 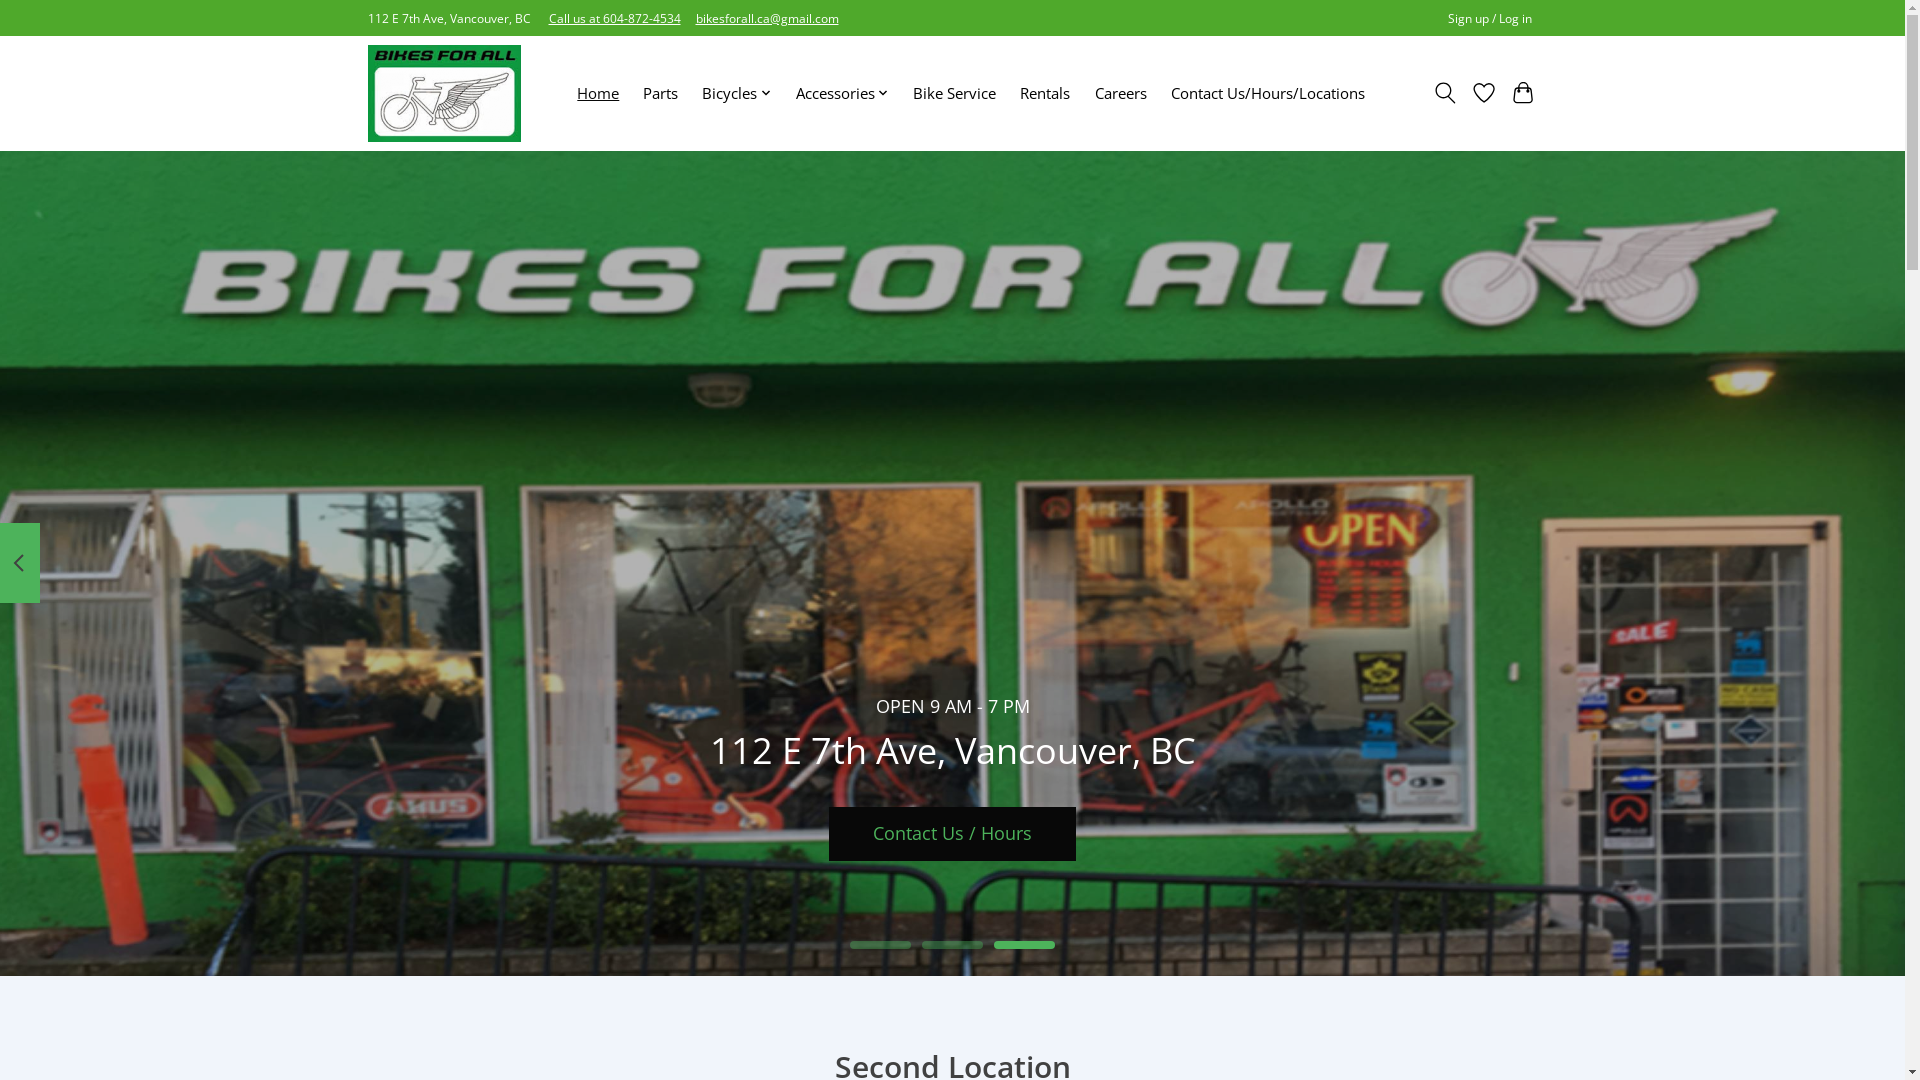 What do you see at coordinates (1490, 18) in the screenshot?
I see `Sign up / Log in` at bounding box center [1490, 18].